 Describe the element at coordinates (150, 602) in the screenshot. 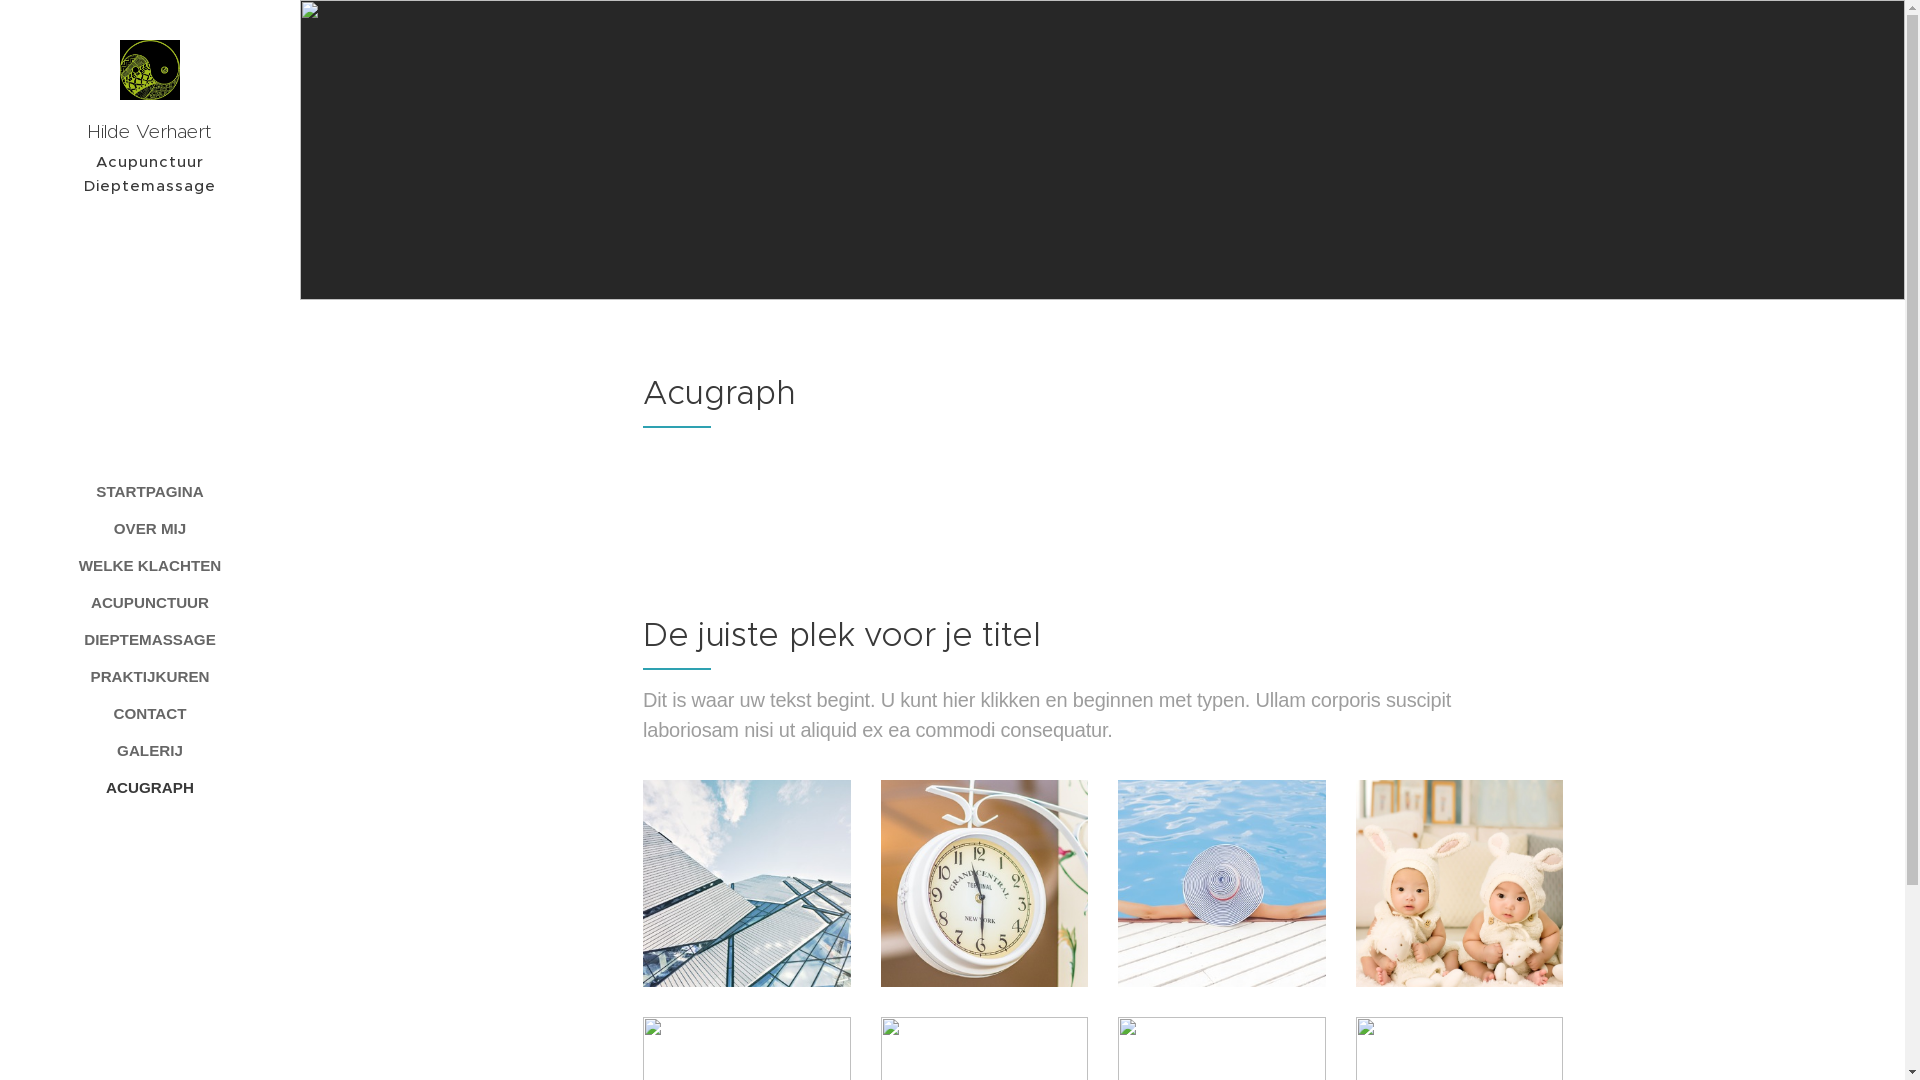

I see `ACUPUNCTUUR` at that location.